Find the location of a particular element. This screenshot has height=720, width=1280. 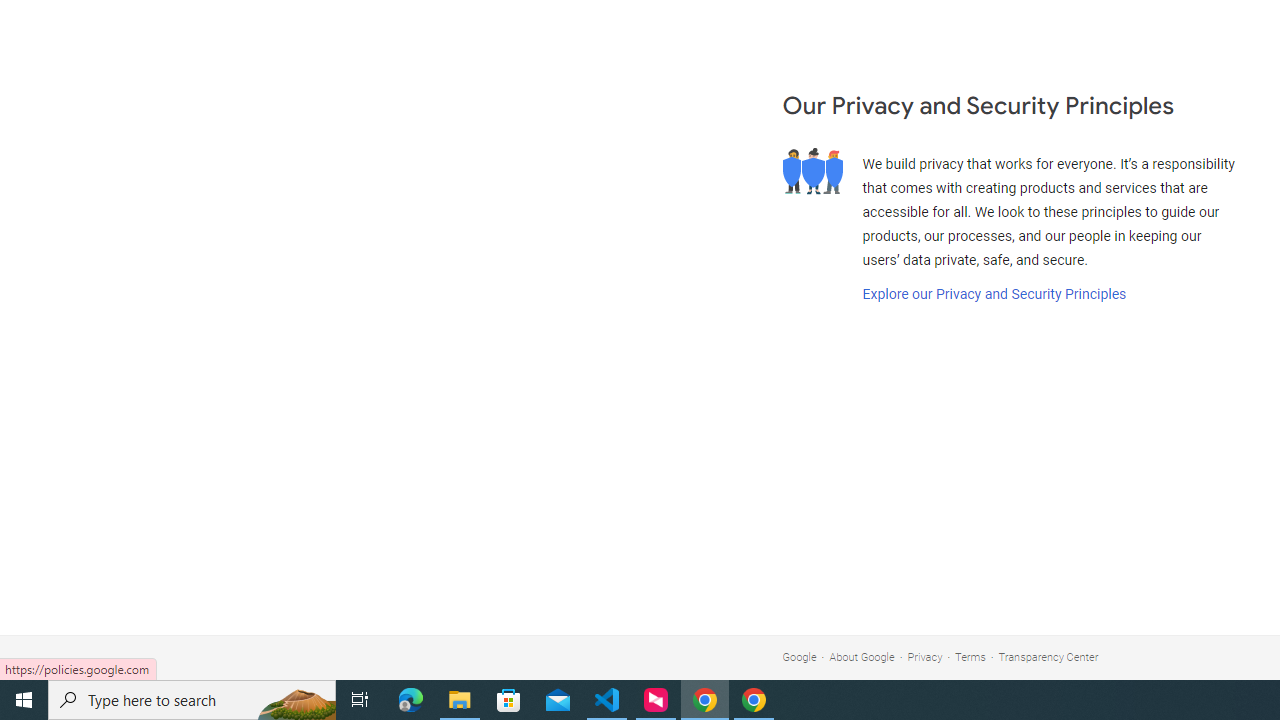

Explore our Privacy and Security Principles is located at coordinates (994, 294).